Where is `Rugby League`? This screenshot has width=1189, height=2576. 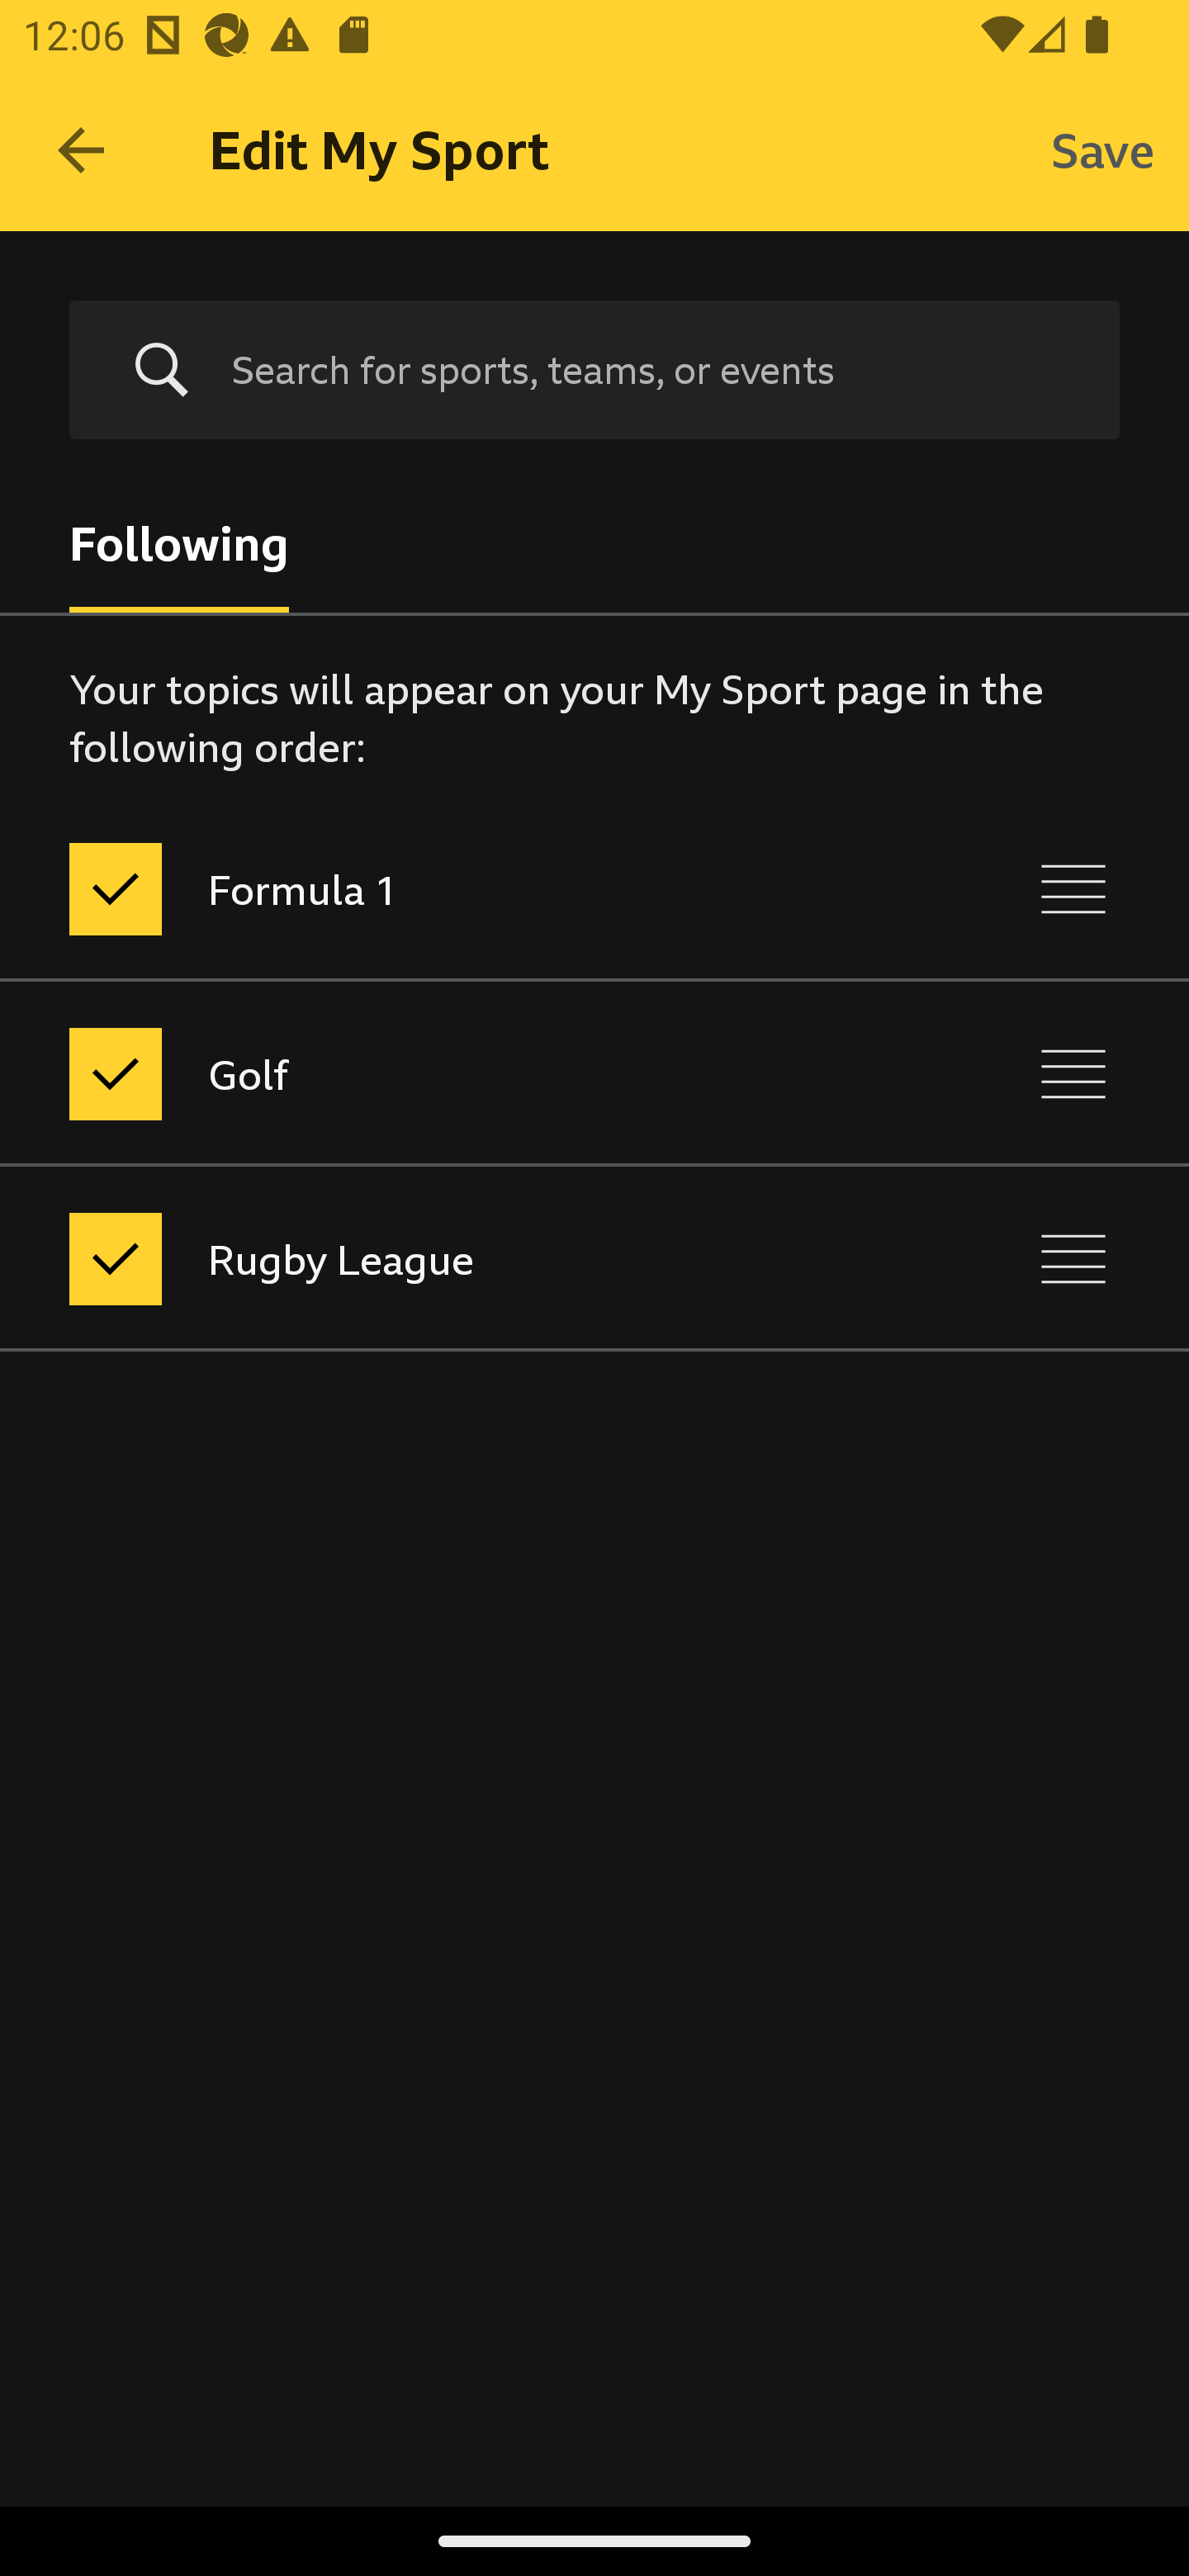
Rugby League is located at coordinates (456, 1260).